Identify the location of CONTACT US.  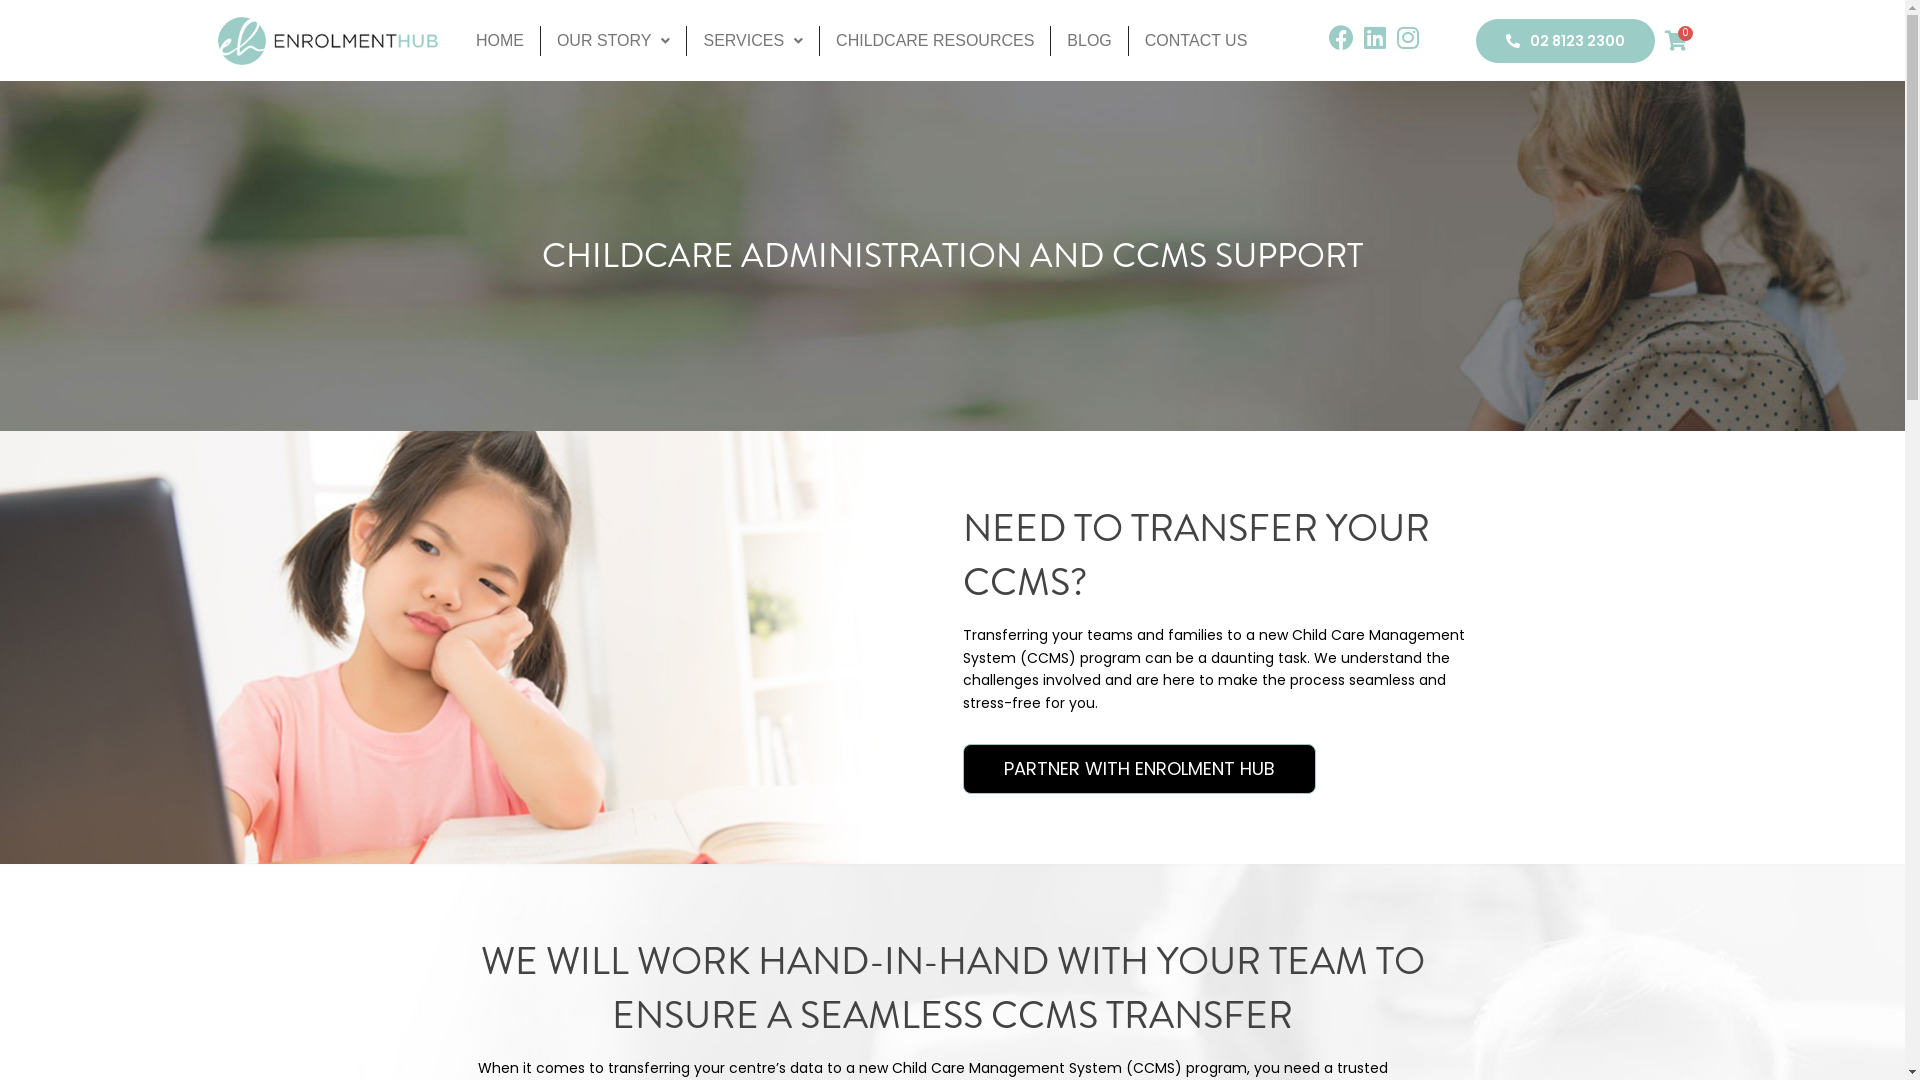
(1196, 41).